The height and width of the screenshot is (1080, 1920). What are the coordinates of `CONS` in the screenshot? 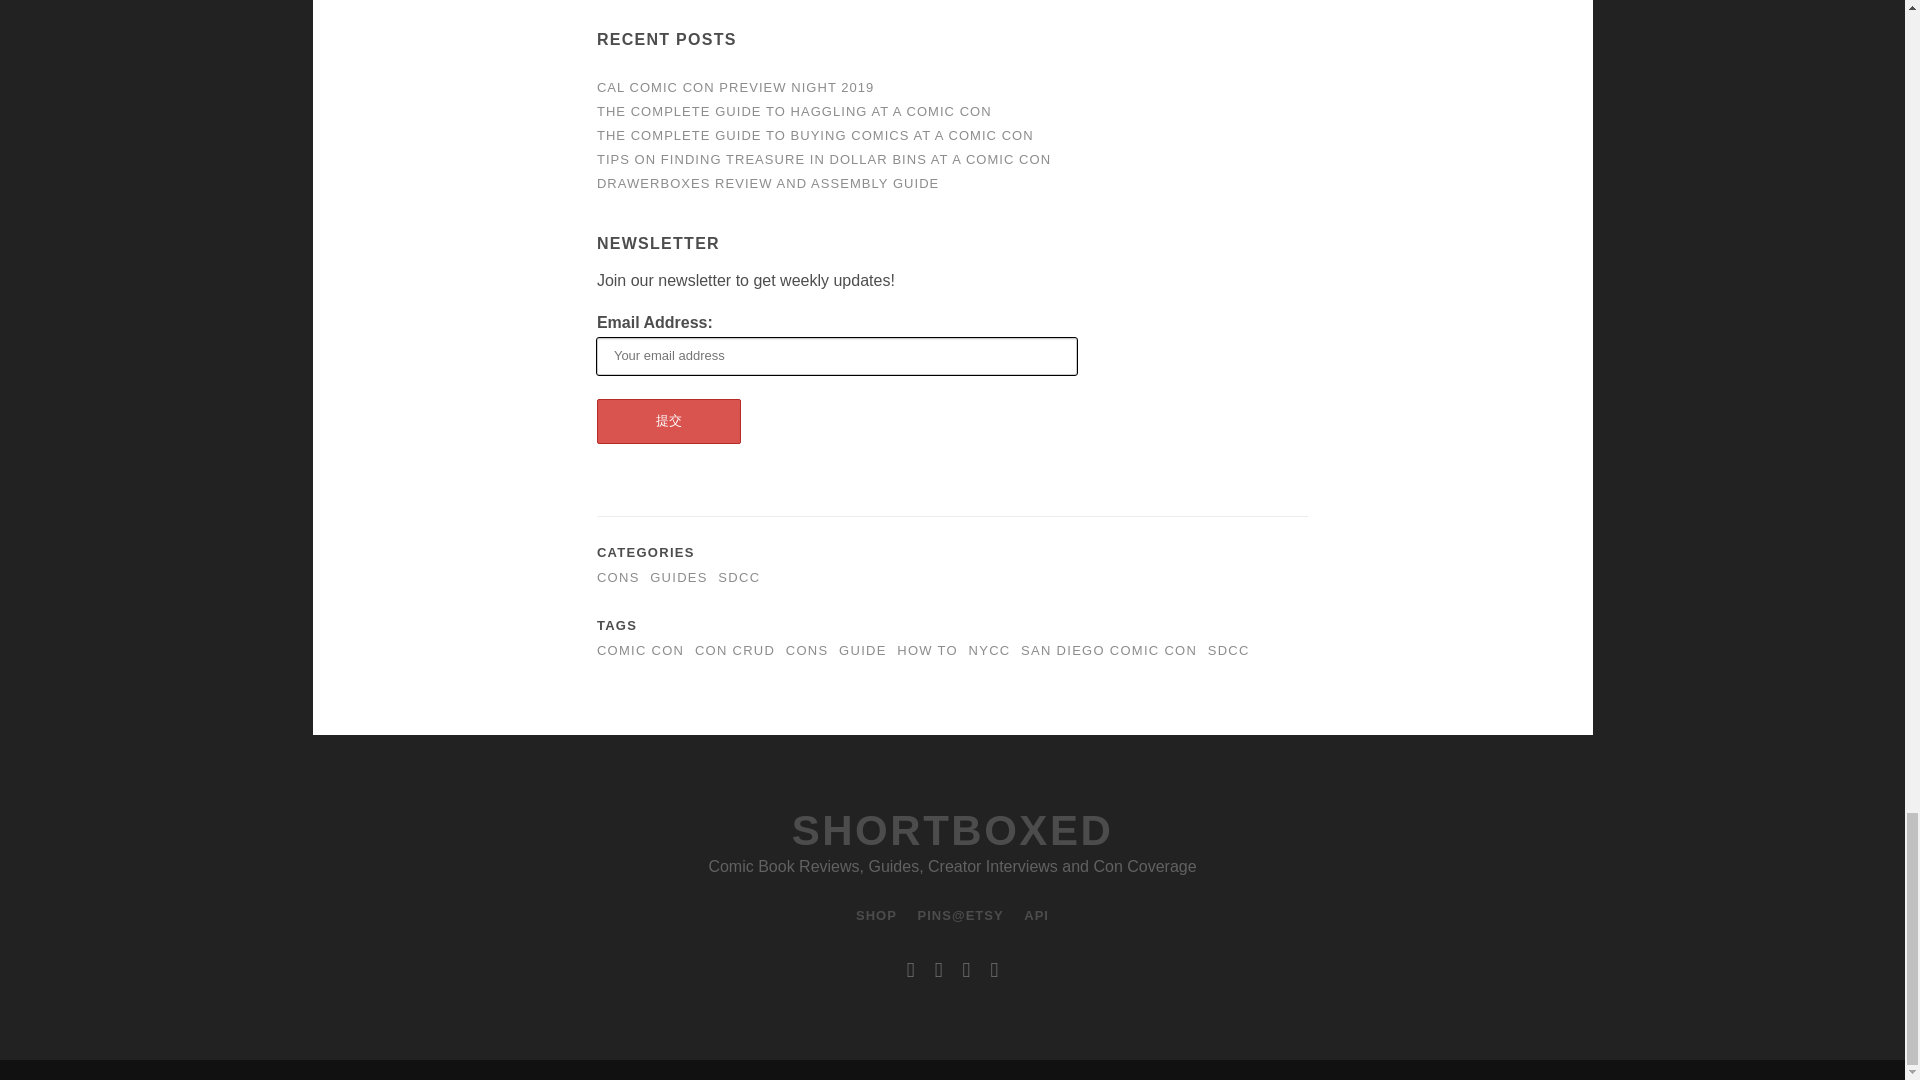 It's located at (618, 578).